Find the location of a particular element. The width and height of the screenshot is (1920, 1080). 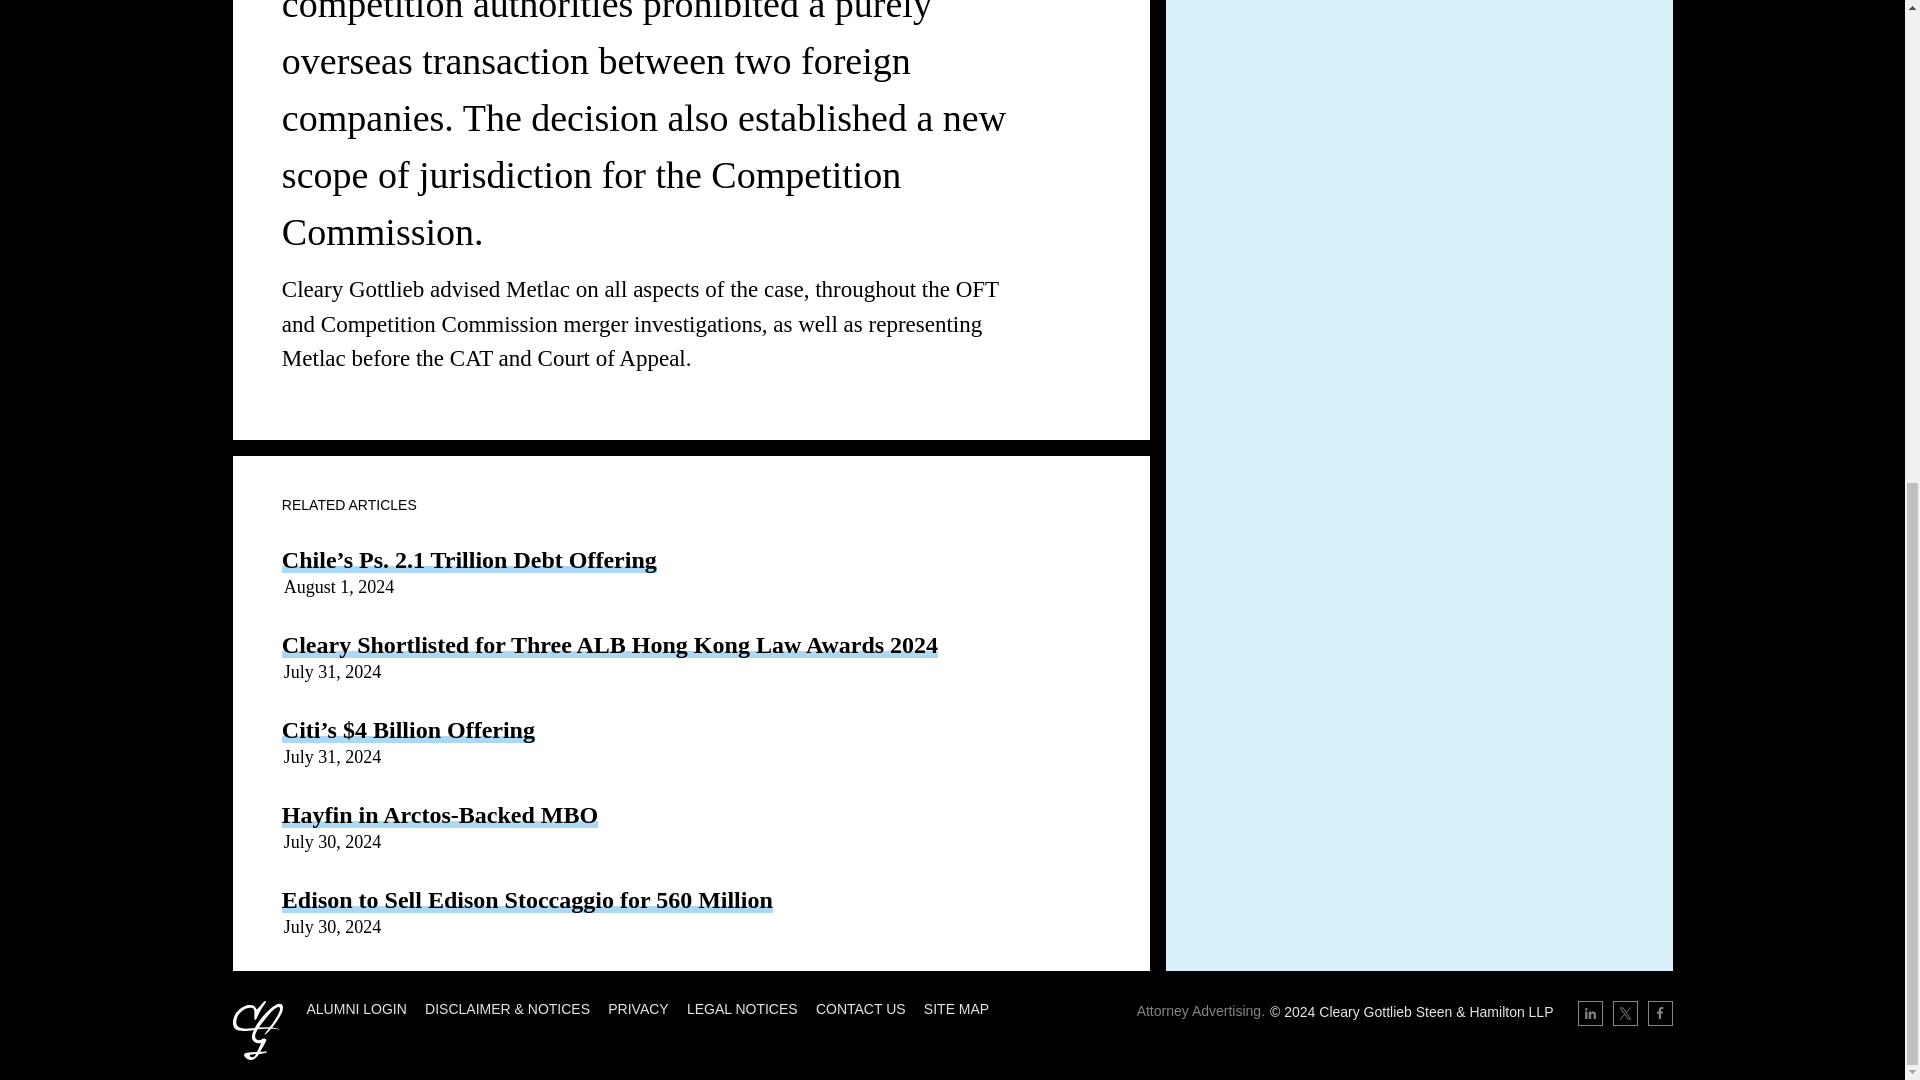

Contact Us is located at coordinates (861, 1009).